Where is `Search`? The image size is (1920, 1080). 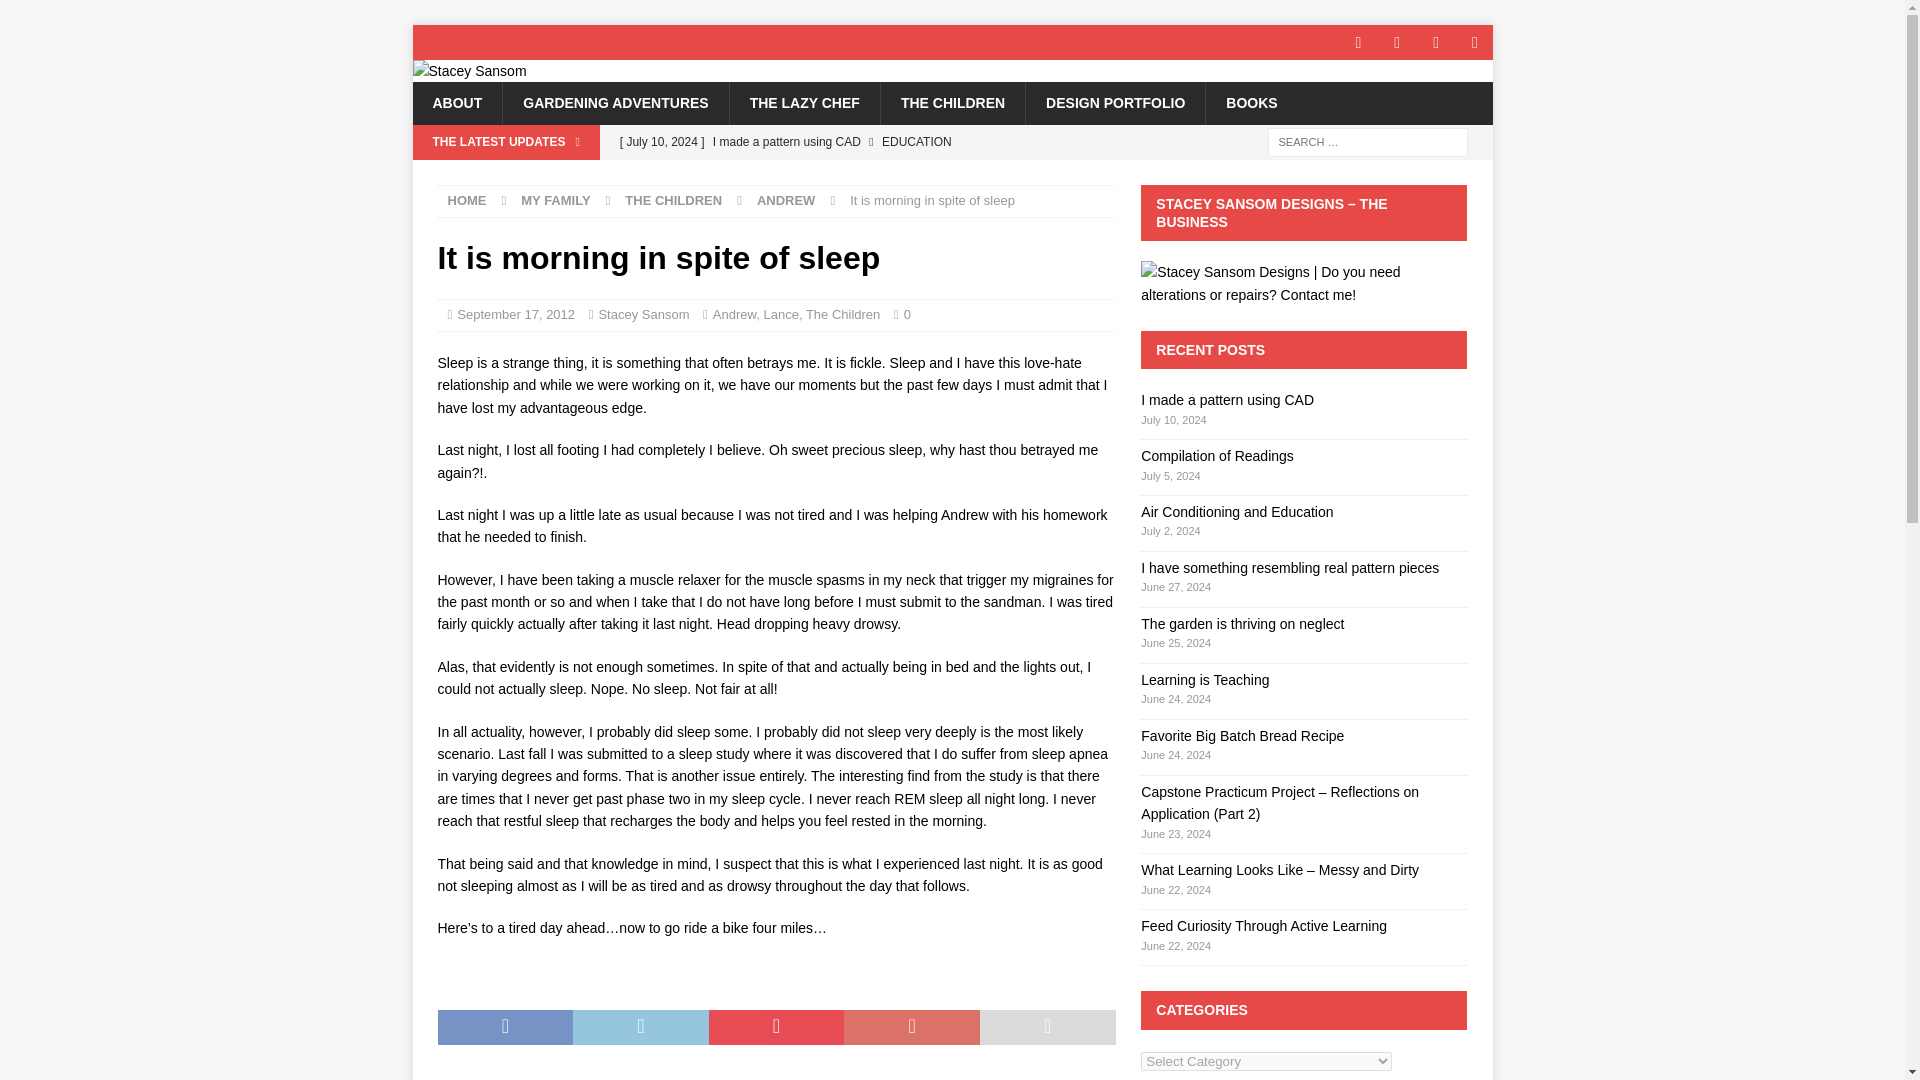 Search is located at coordinates (74, 16).